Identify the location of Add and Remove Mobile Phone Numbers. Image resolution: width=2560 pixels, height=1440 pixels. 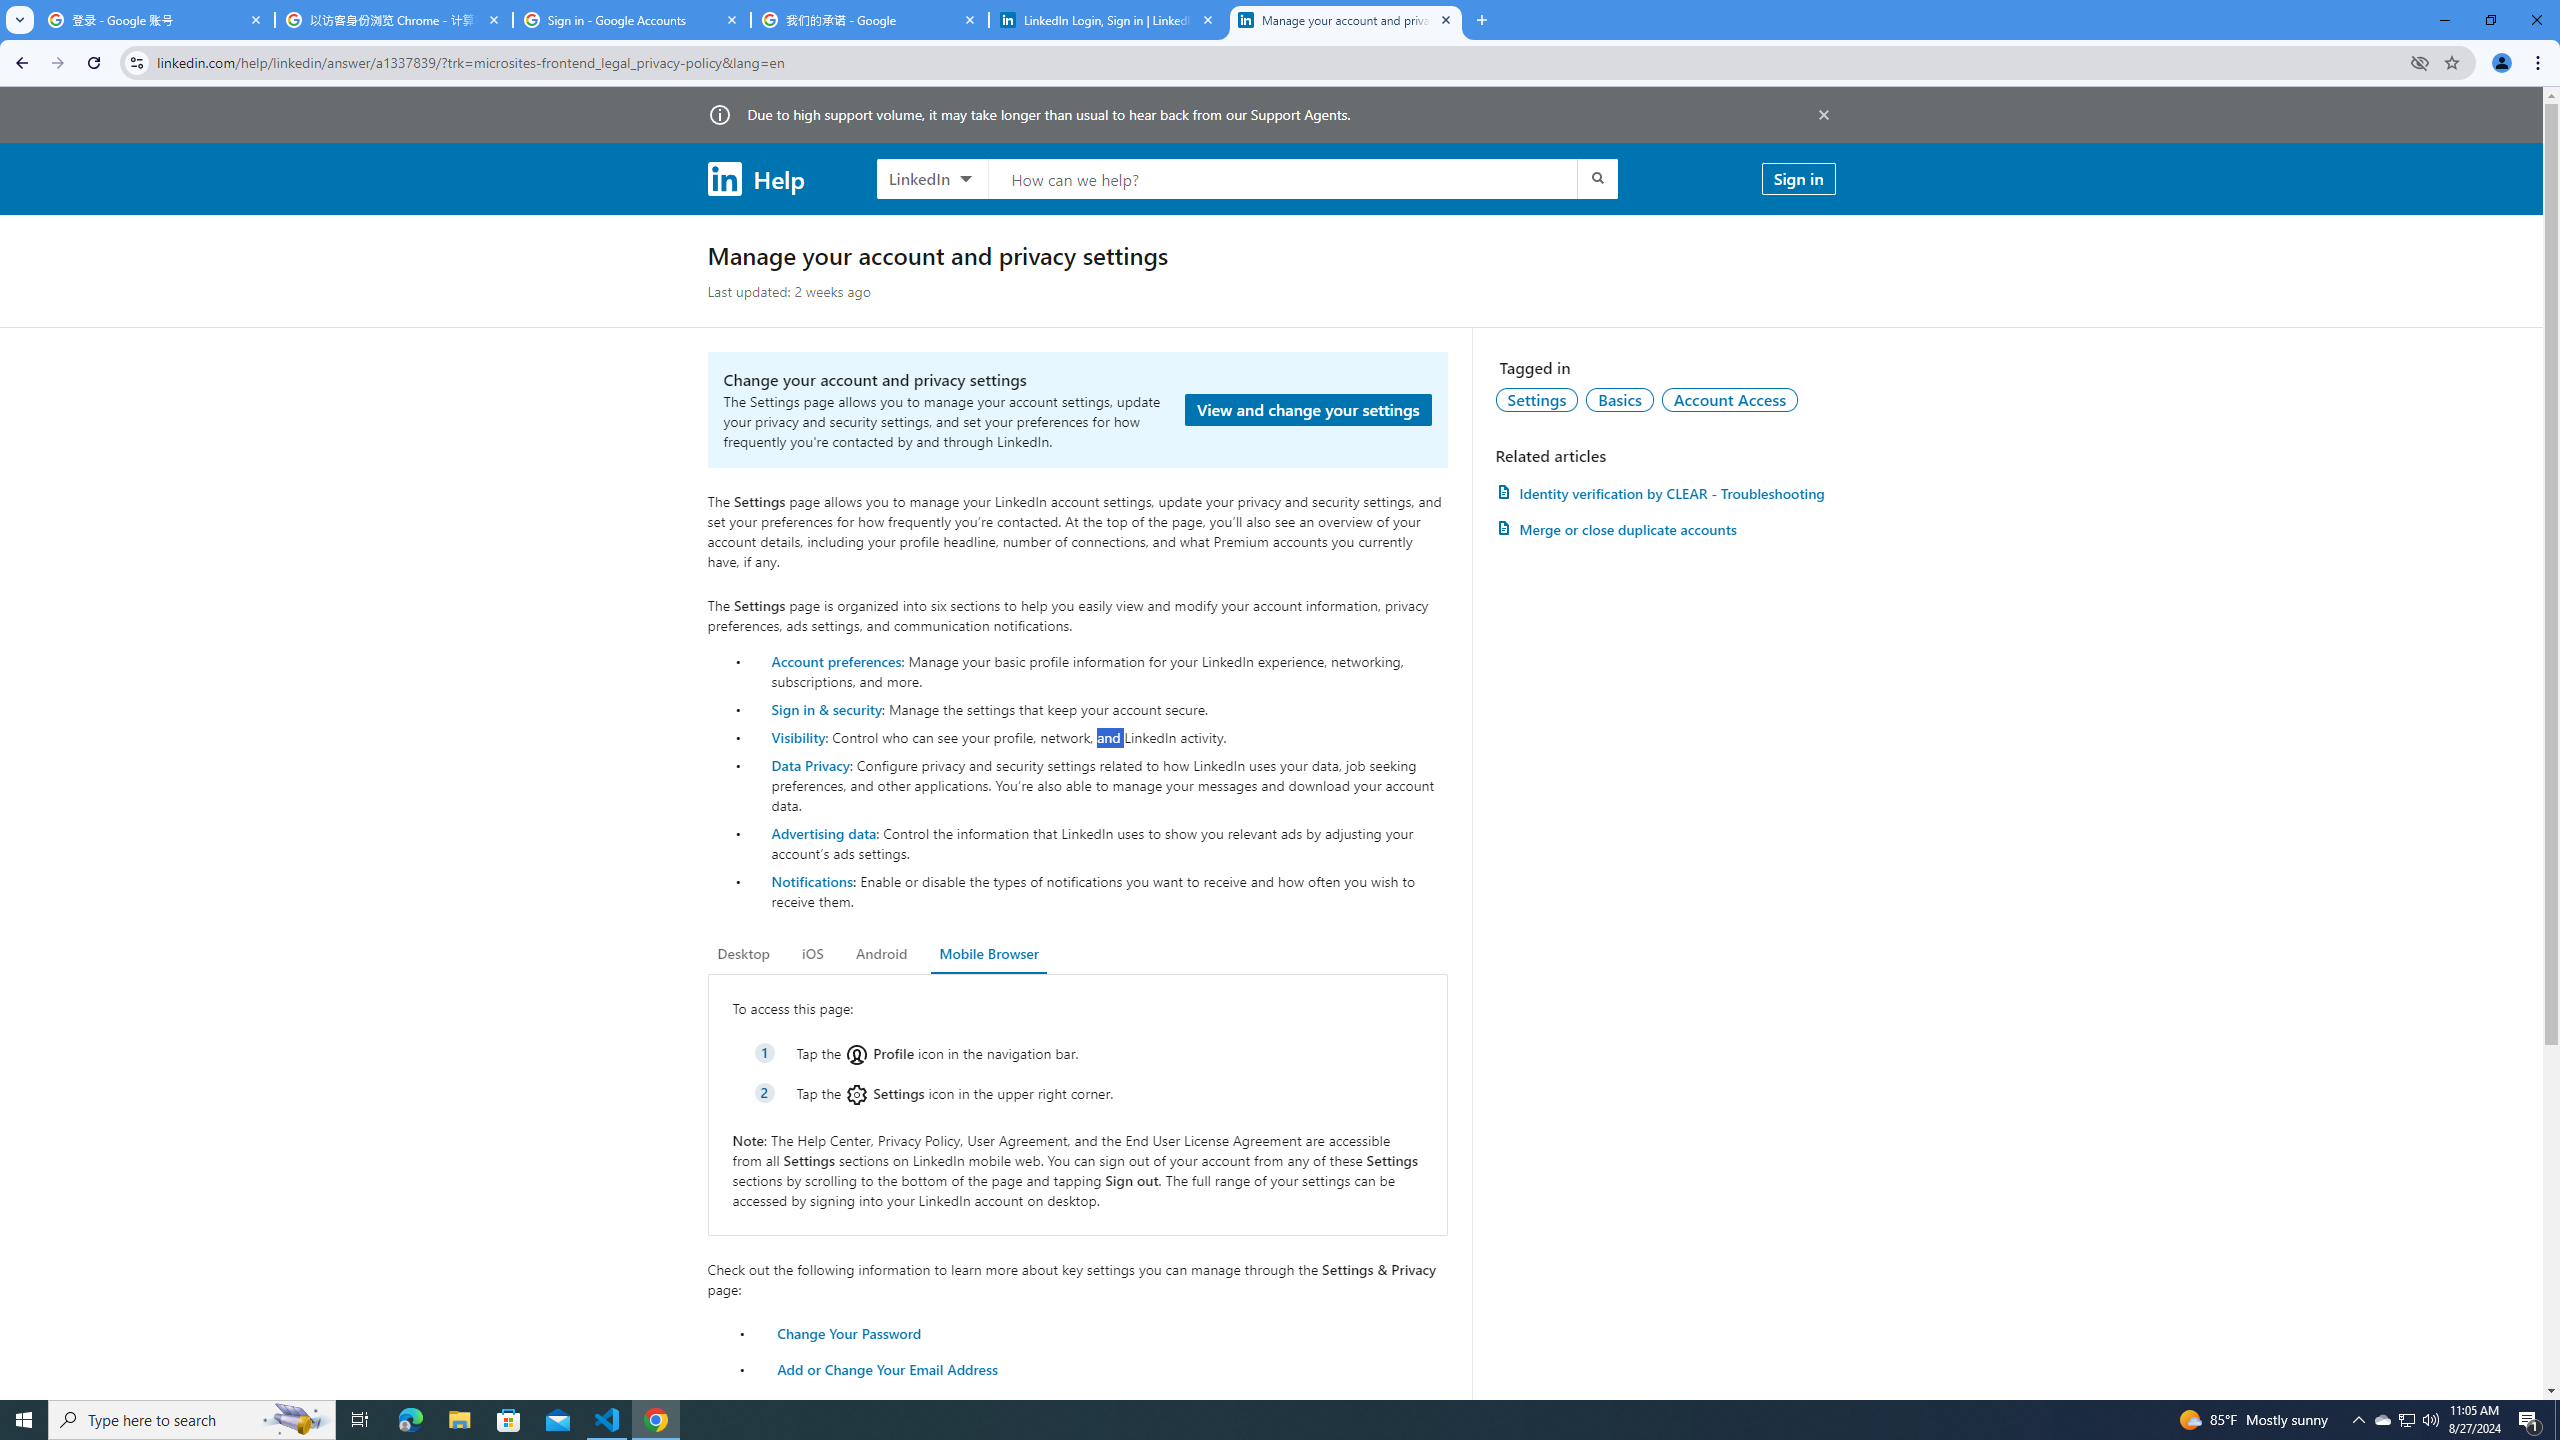
(910, 1405).